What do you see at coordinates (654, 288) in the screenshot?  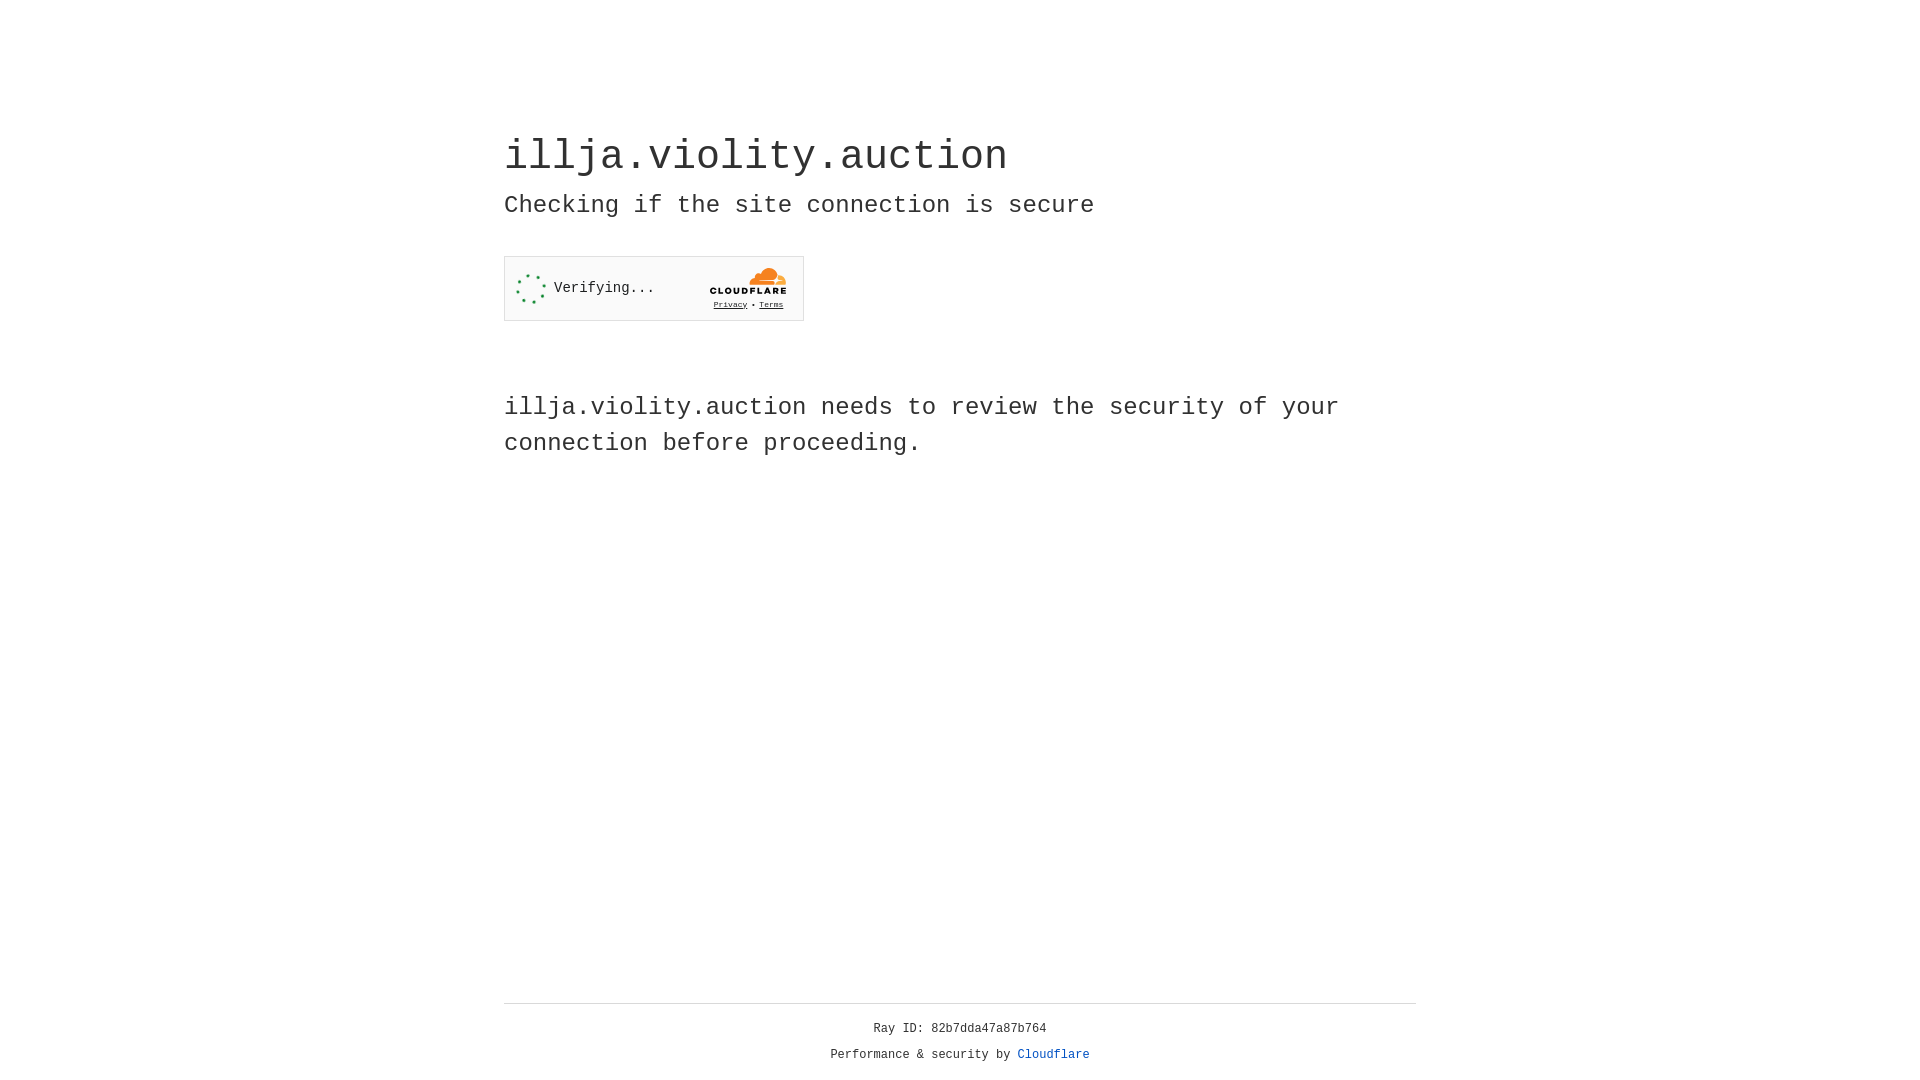 I see `Widget containing a Cloudflare security challenge` at bounding box center [654, 288].